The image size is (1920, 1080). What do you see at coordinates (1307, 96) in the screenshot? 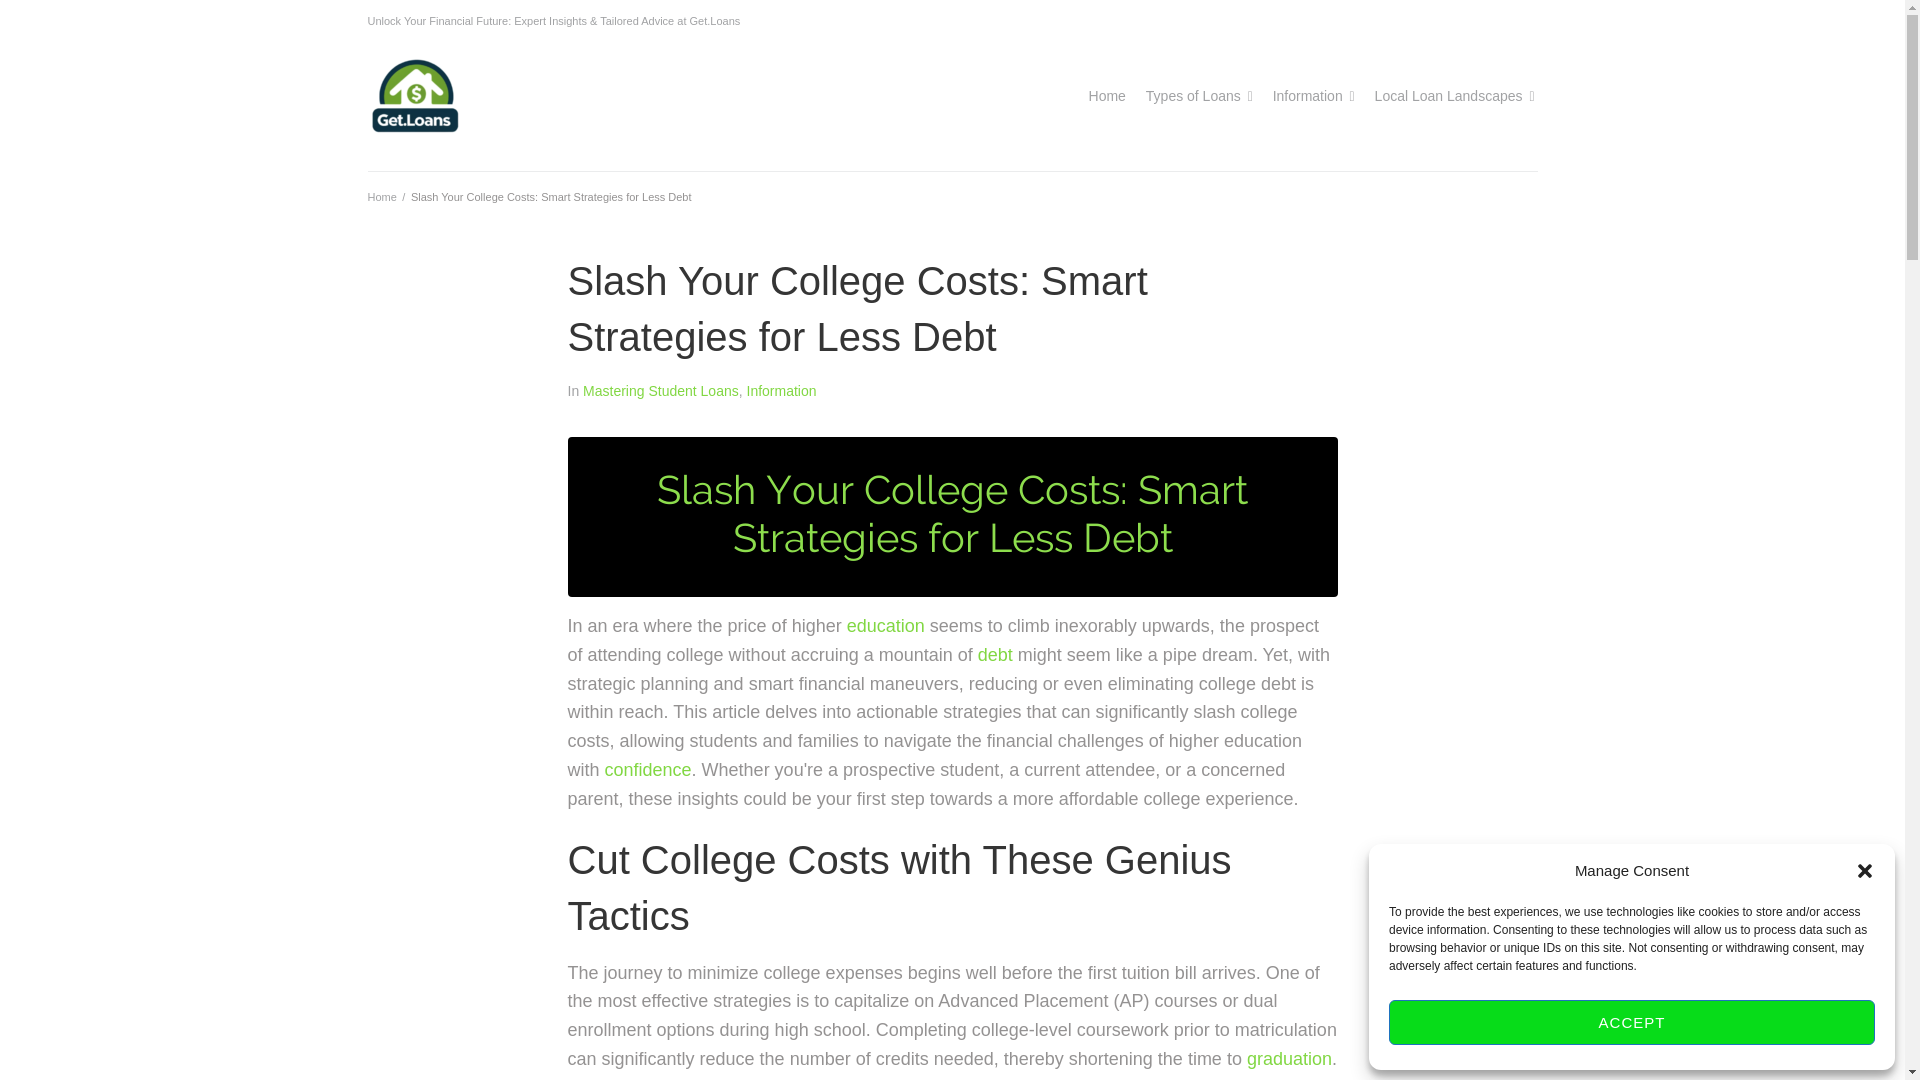
I see `Information` at bounding box center [1307, 96].